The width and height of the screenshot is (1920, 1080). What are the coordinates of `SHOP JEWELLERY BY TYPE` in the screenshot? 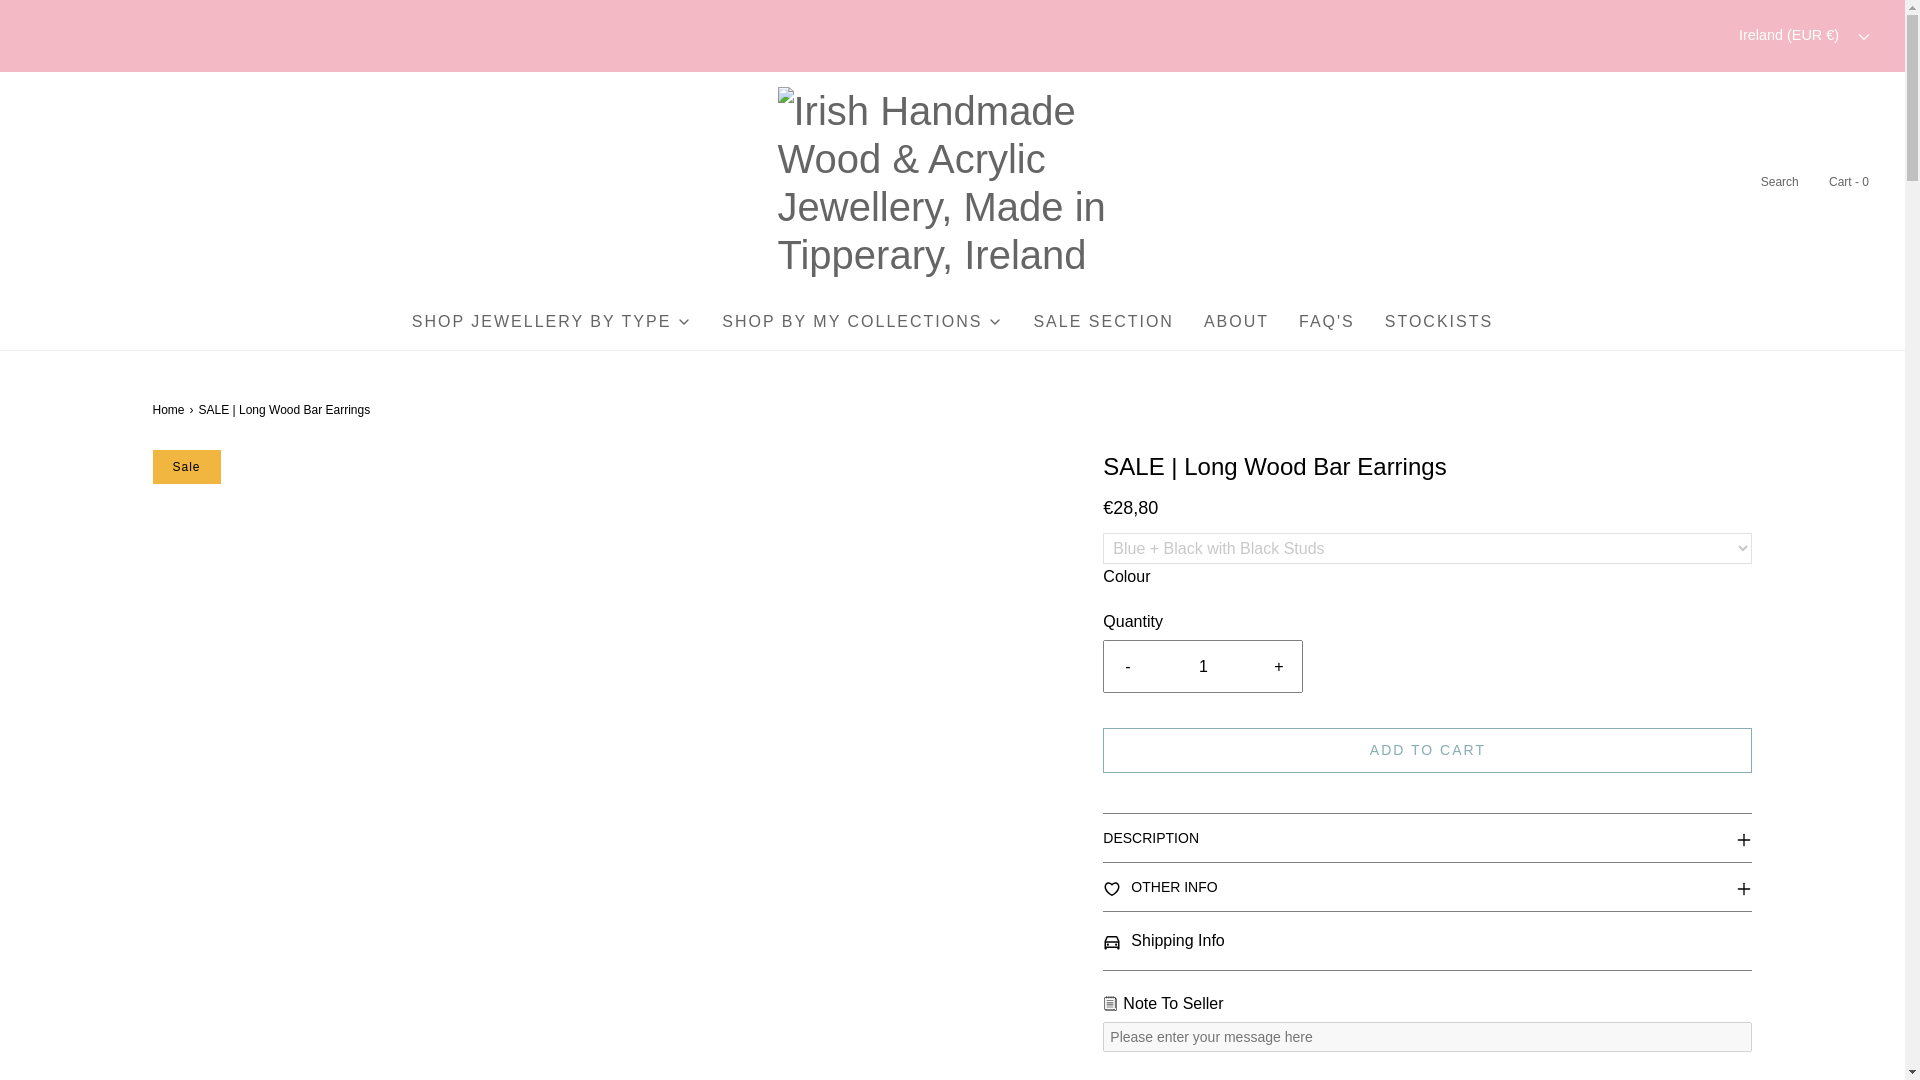 It's located at (552, 321).